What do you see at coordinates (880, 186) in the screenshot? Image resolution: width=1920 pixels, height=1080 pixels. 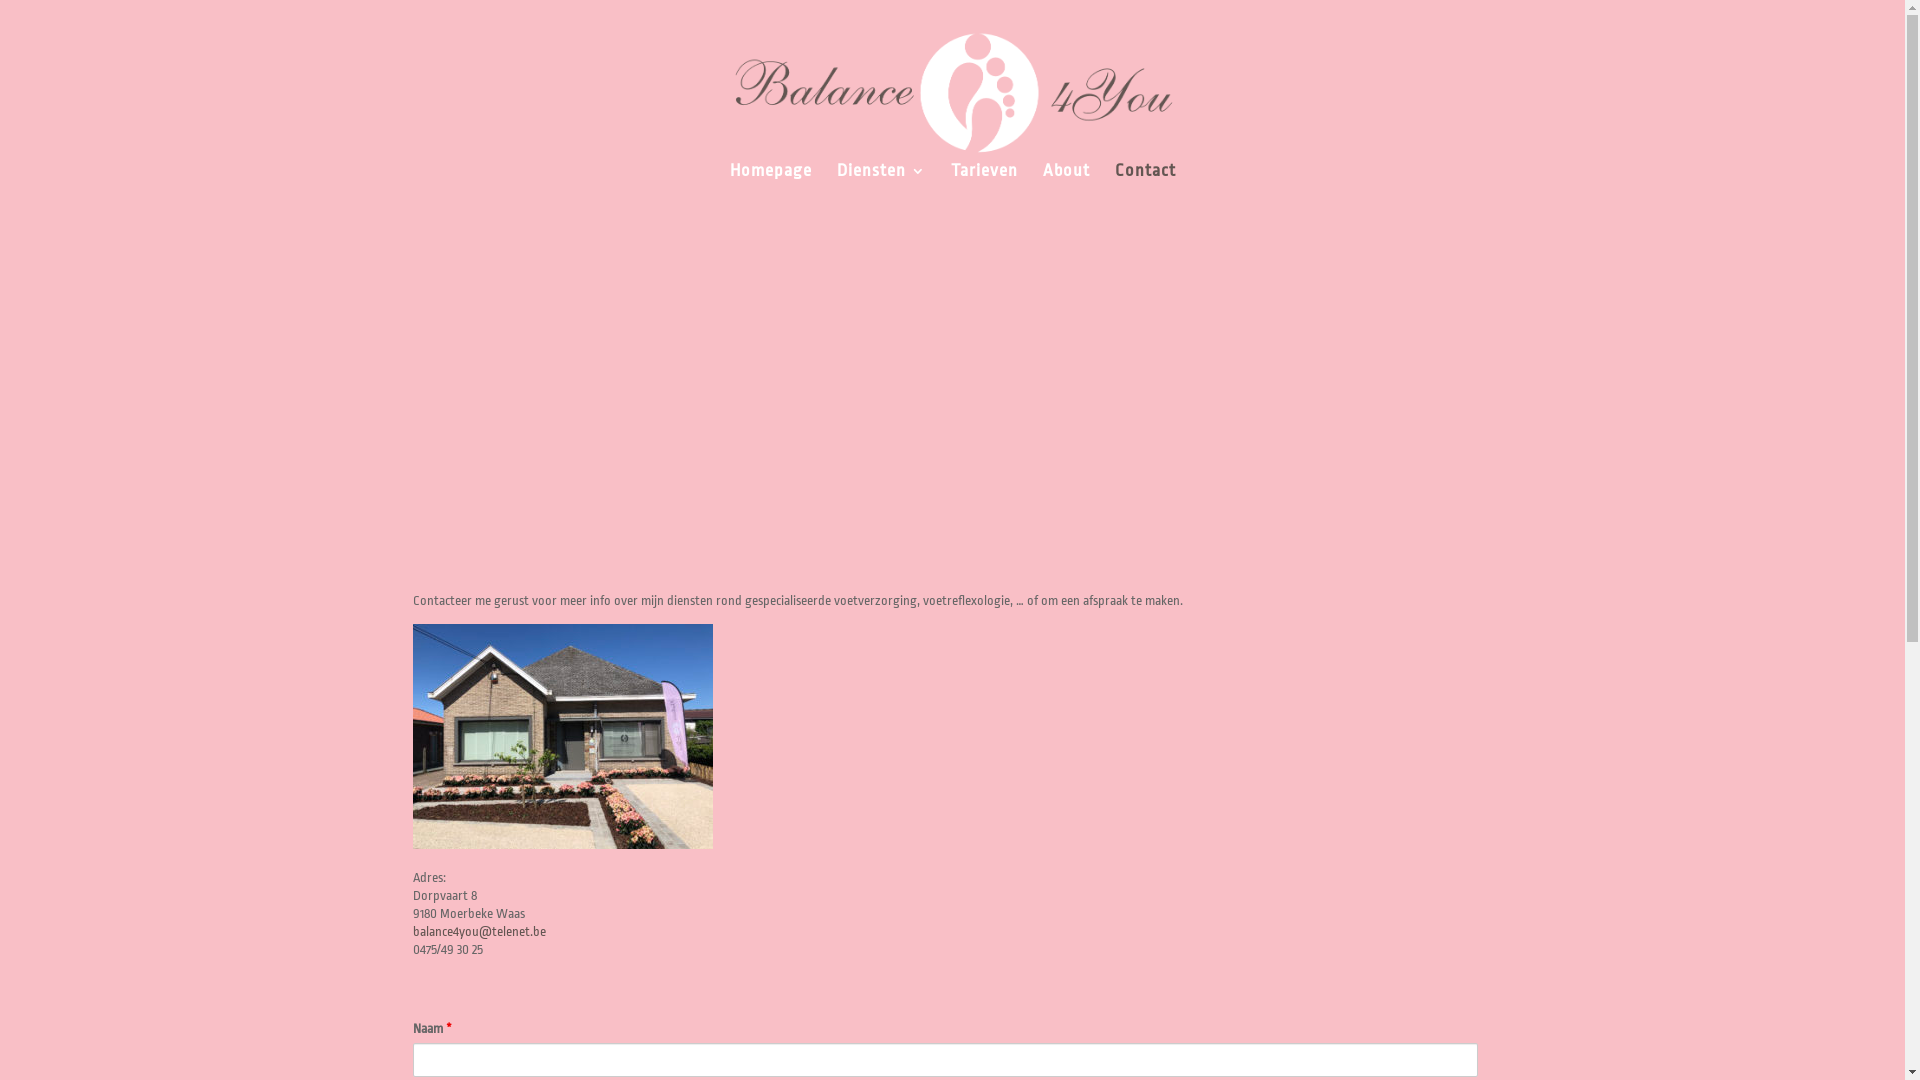 I see `Diensten` at bounding box center [880, 186].